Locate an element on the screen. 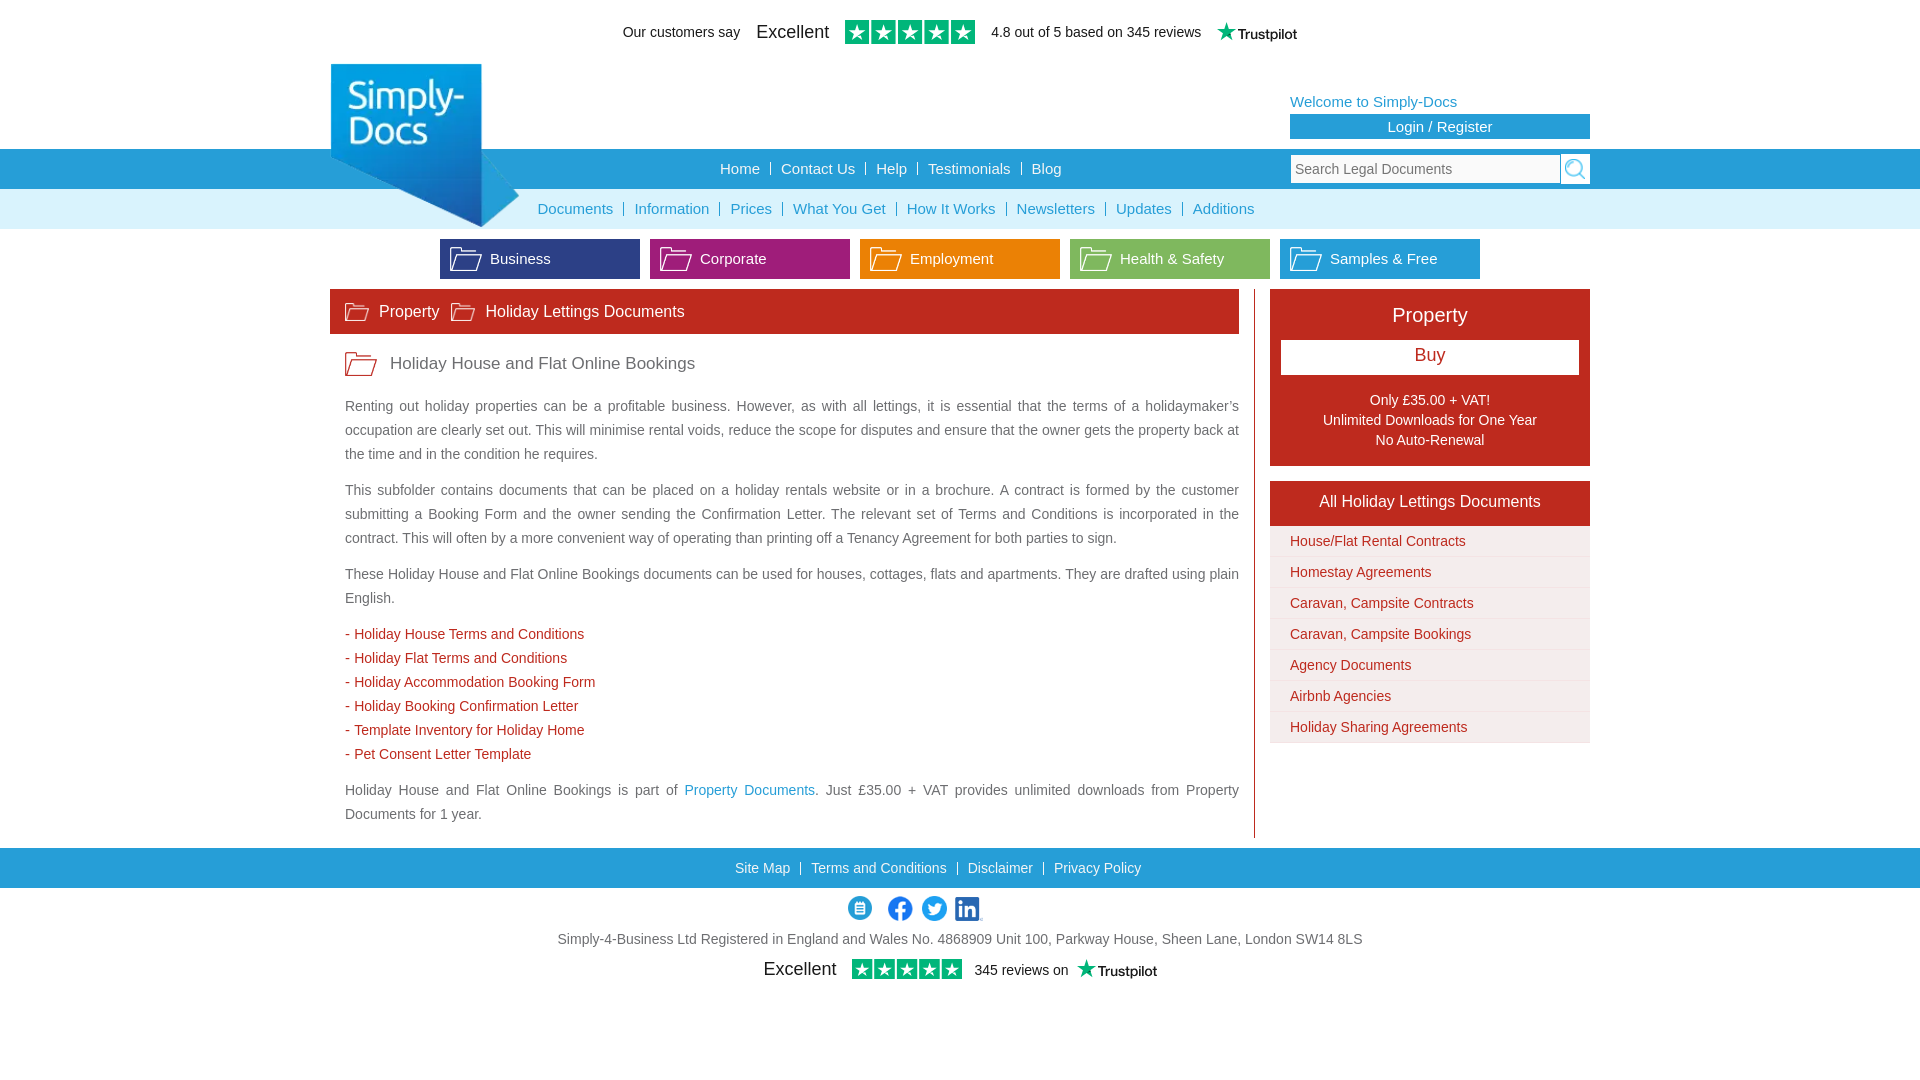  Help is located at coordinates (891, 168).